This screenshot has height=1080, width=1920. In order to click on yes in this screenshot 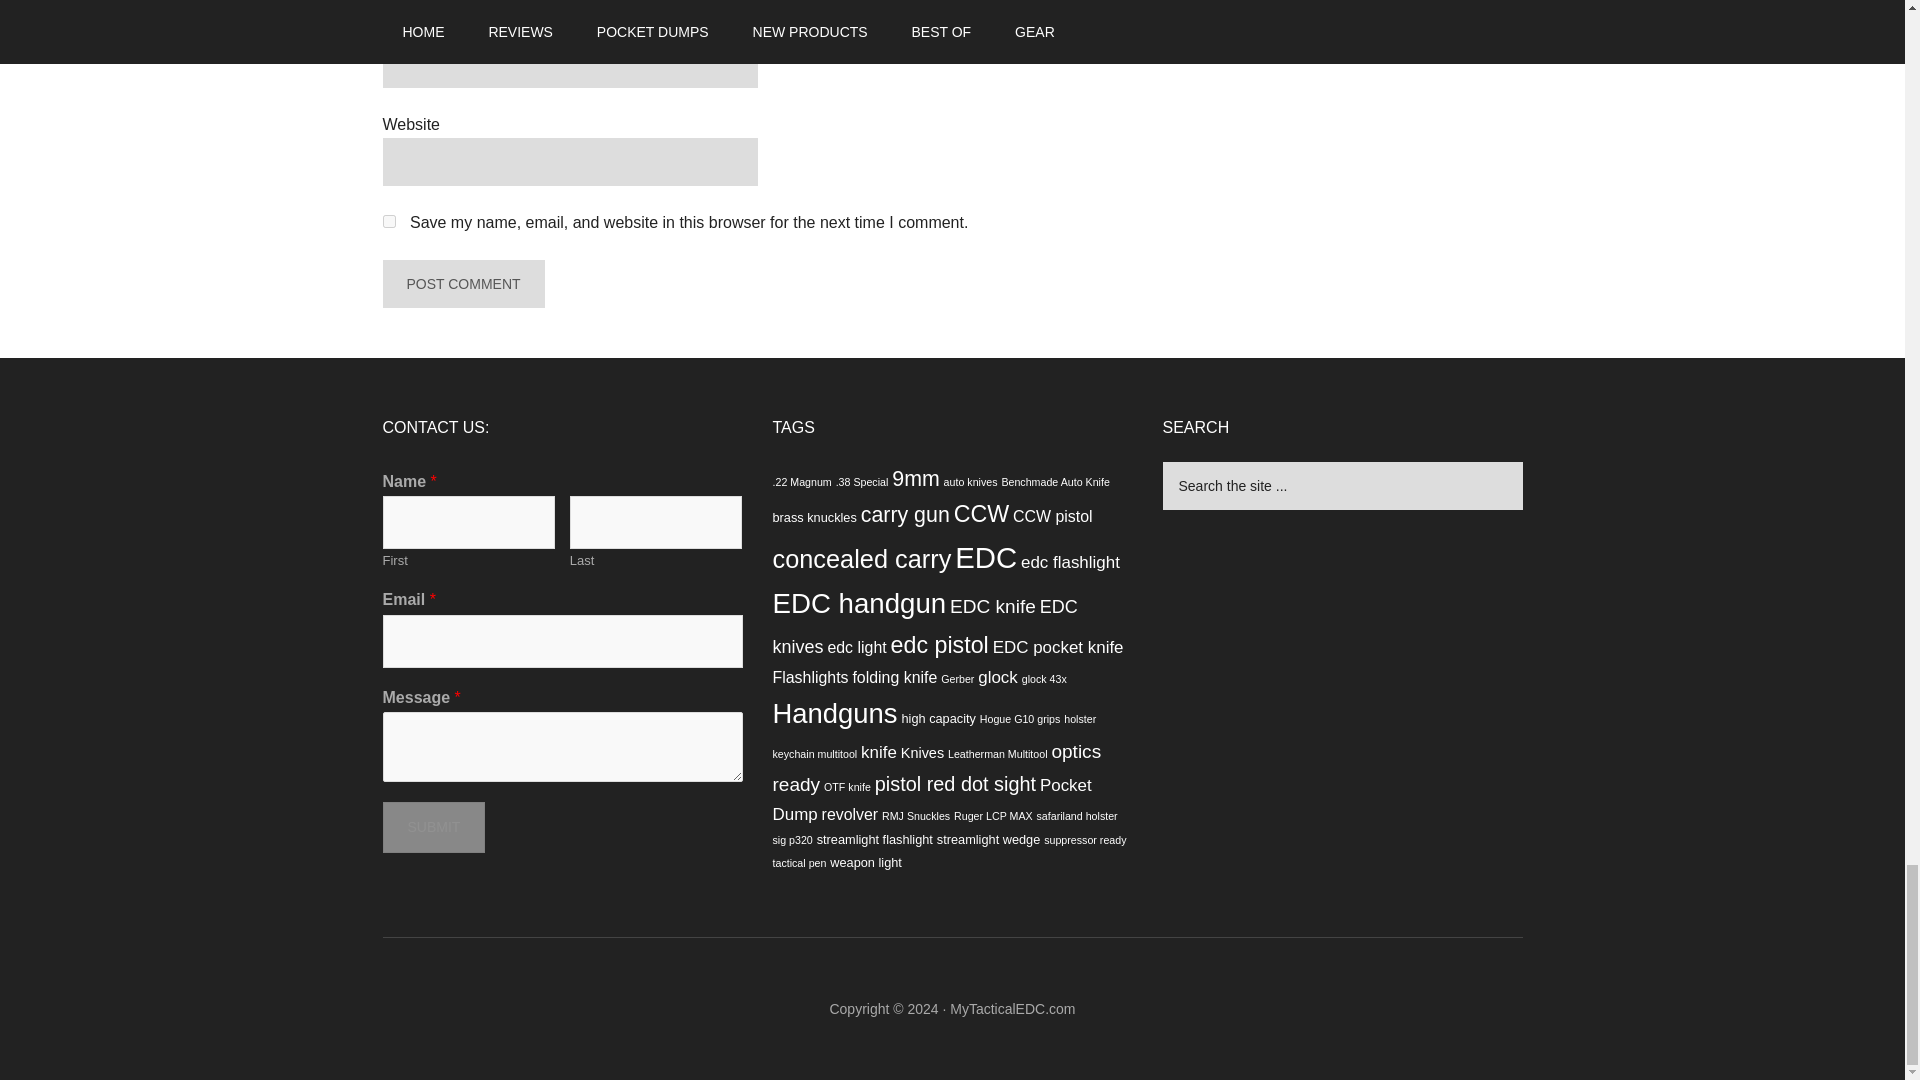, I will do `click(388, 220)`.